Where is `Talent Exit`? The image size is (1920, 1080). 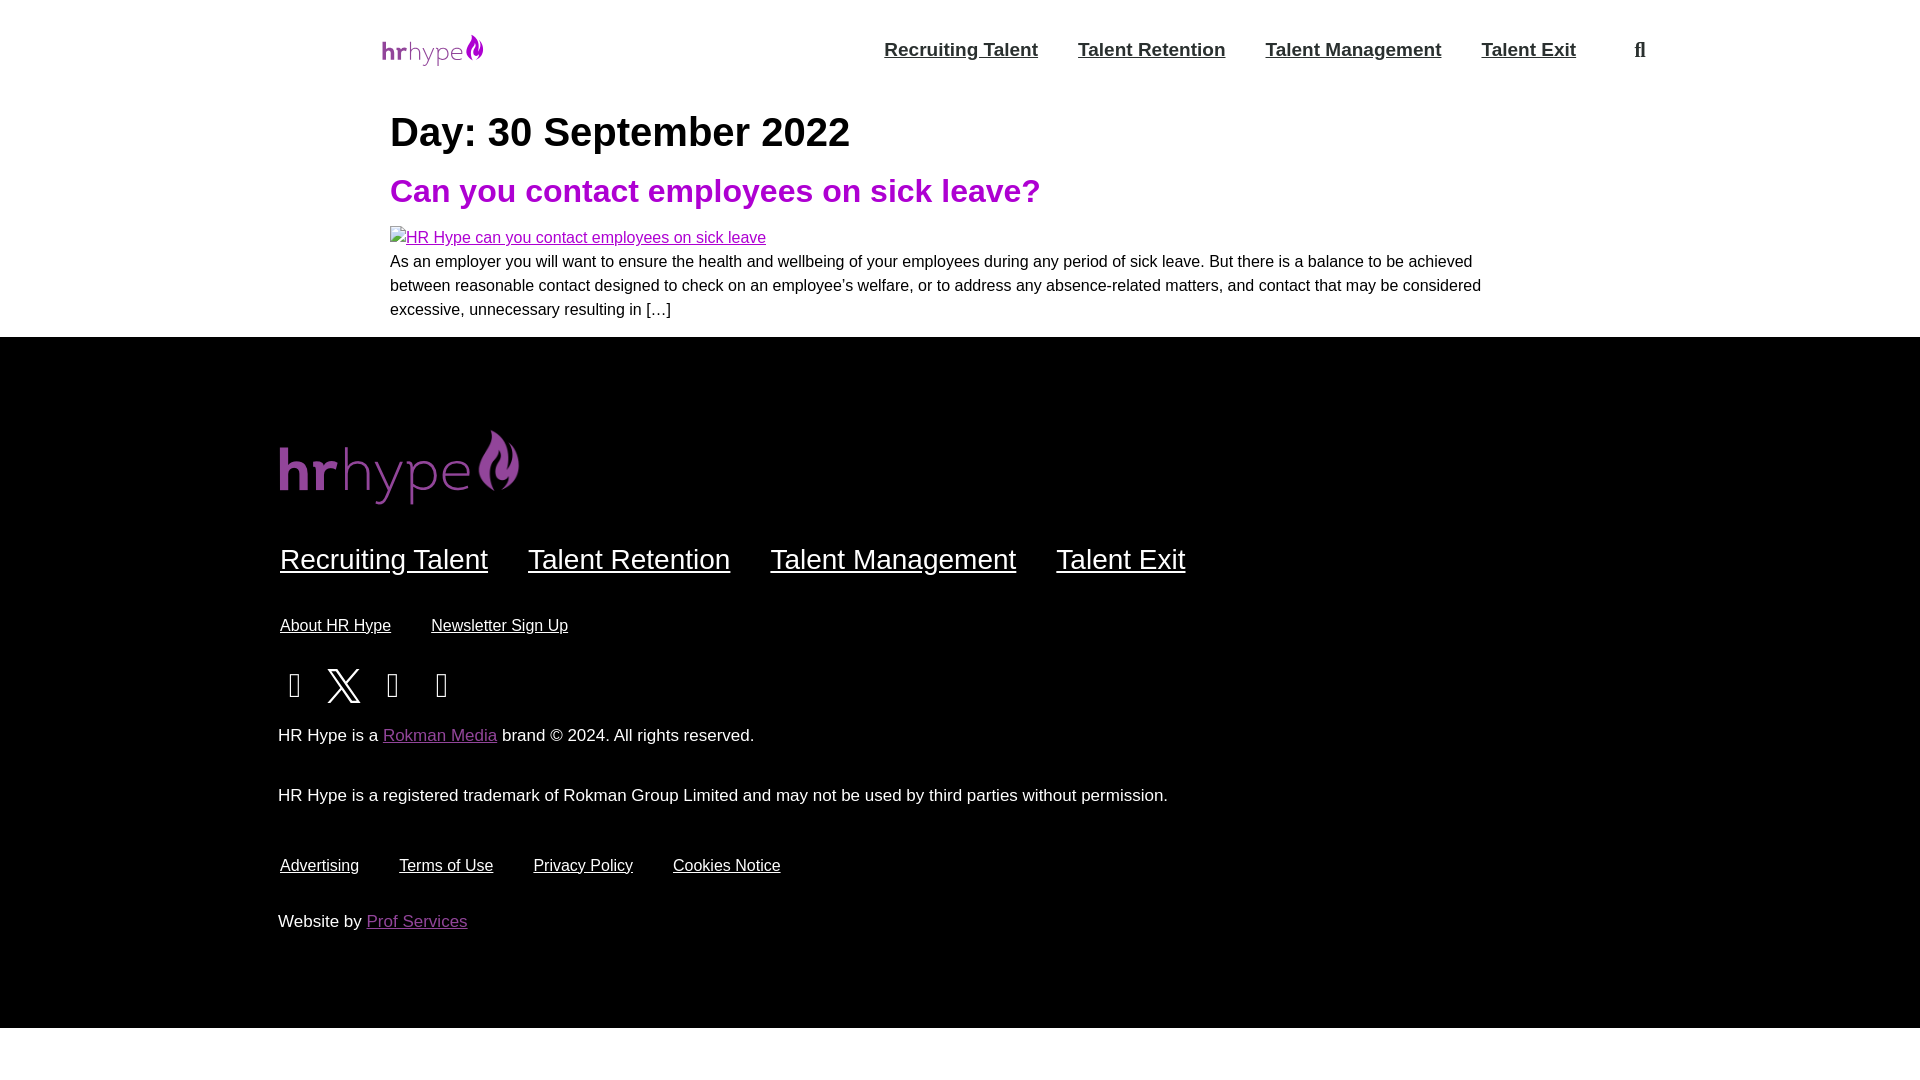 Talent Exit is located at coordinates (1120, 560).